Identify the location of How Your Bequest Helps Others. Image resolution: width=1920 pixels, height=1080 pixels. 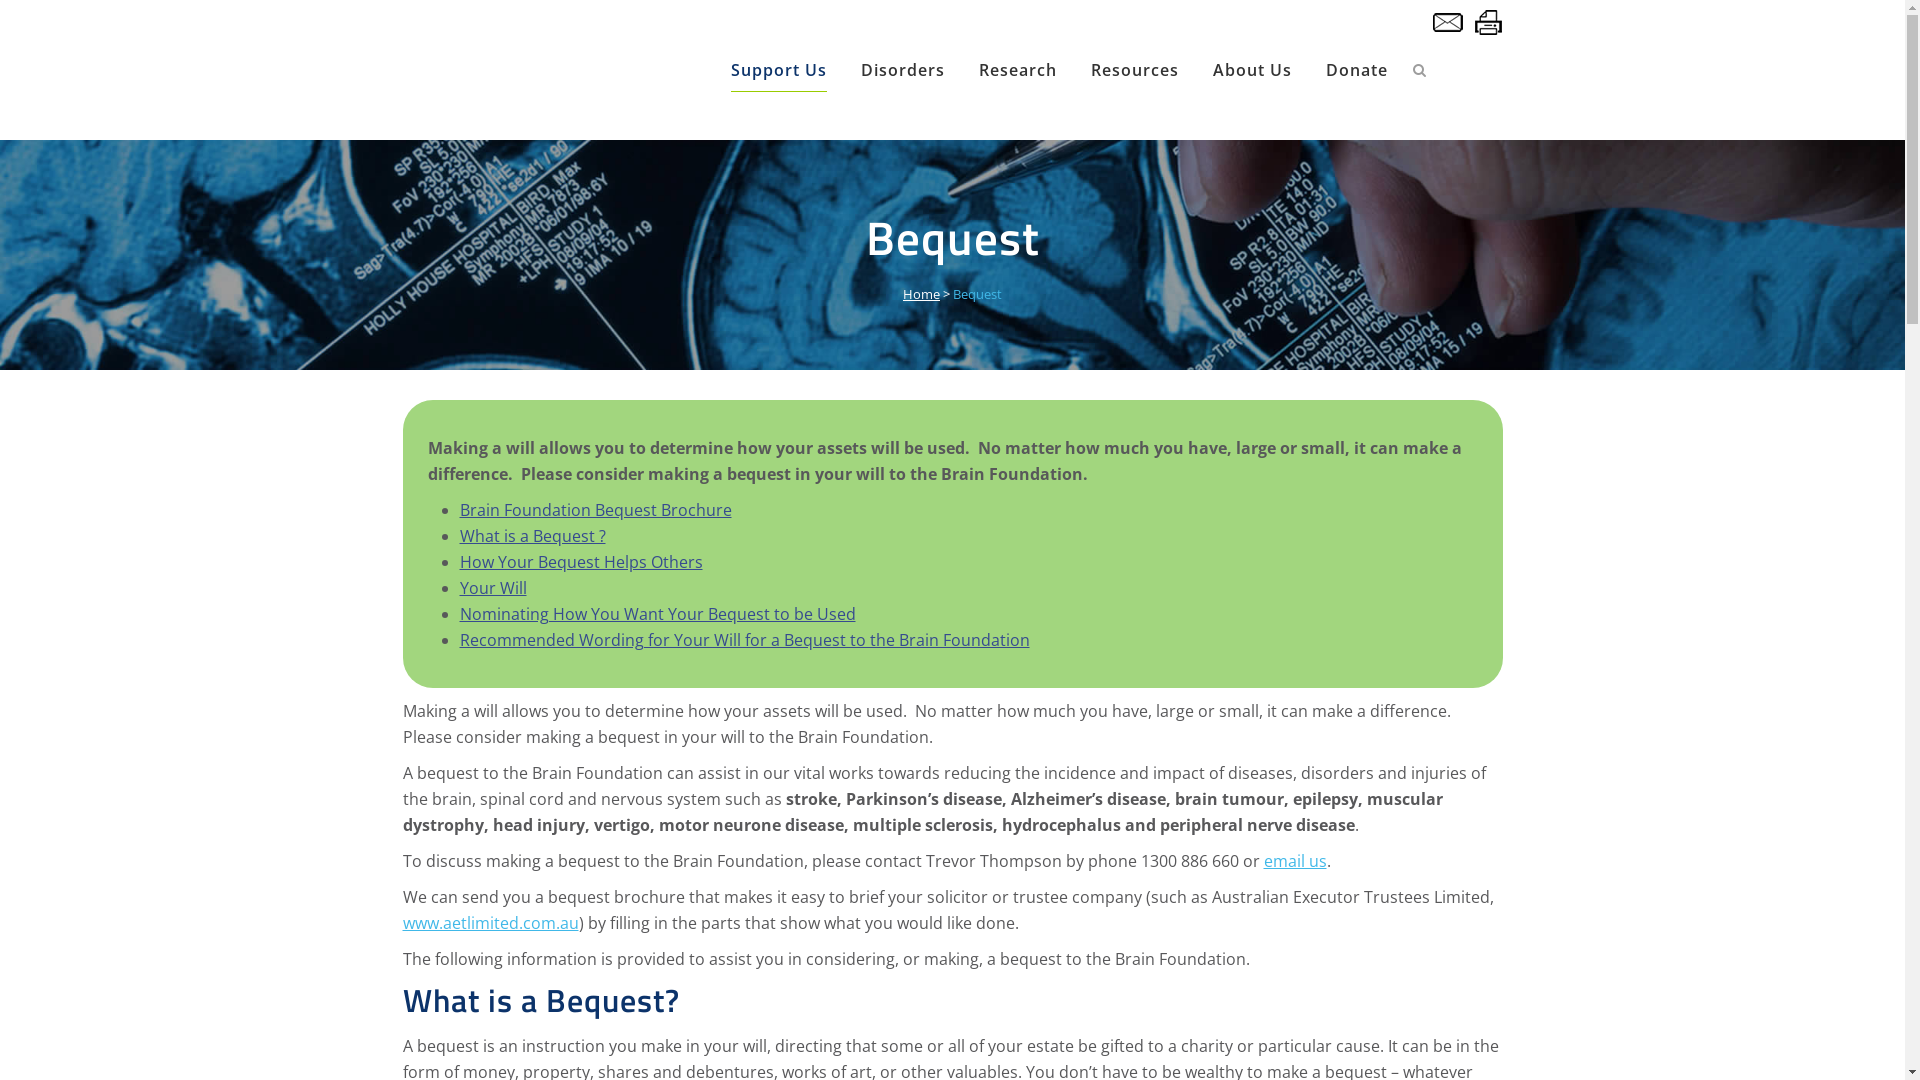
(582, 562).